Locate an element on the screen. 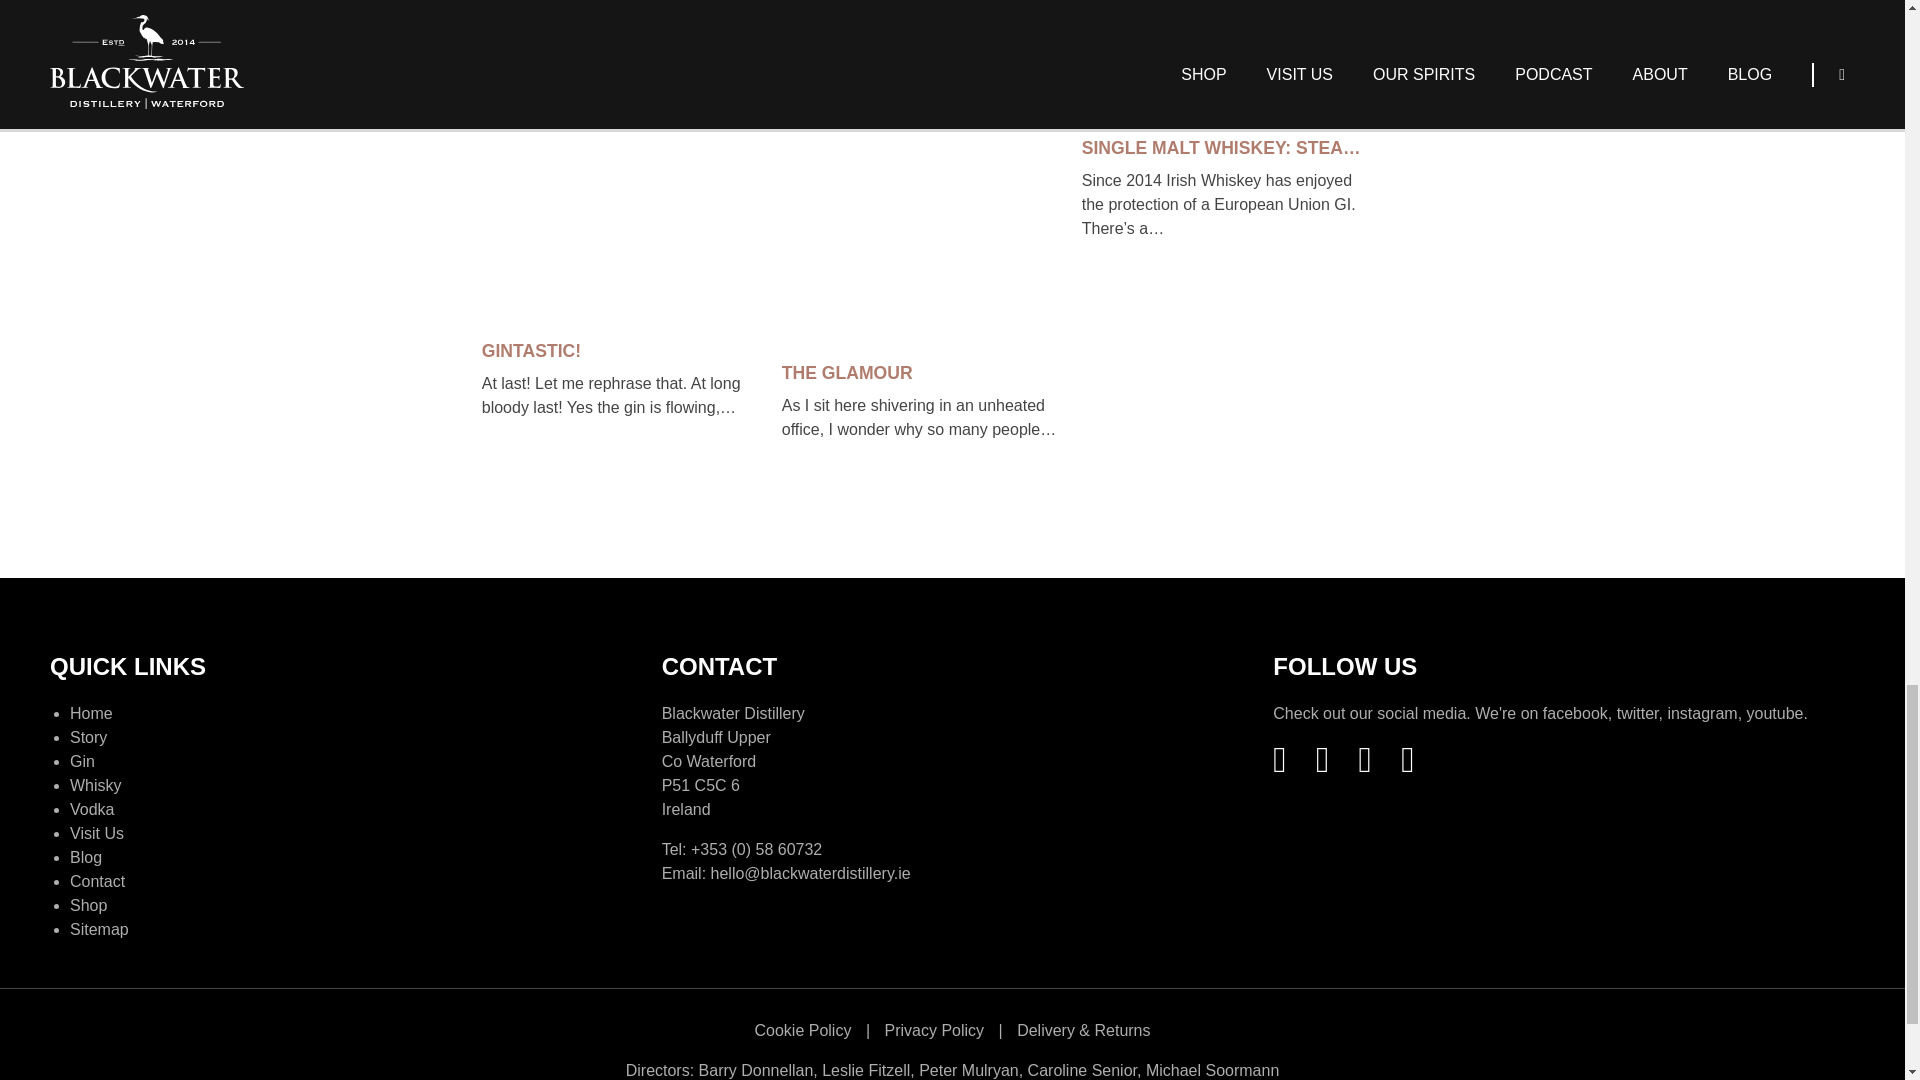 Image resolution: width=1920 pixels, height=1080 pixels. Gin is located at coordinates (82, 760).